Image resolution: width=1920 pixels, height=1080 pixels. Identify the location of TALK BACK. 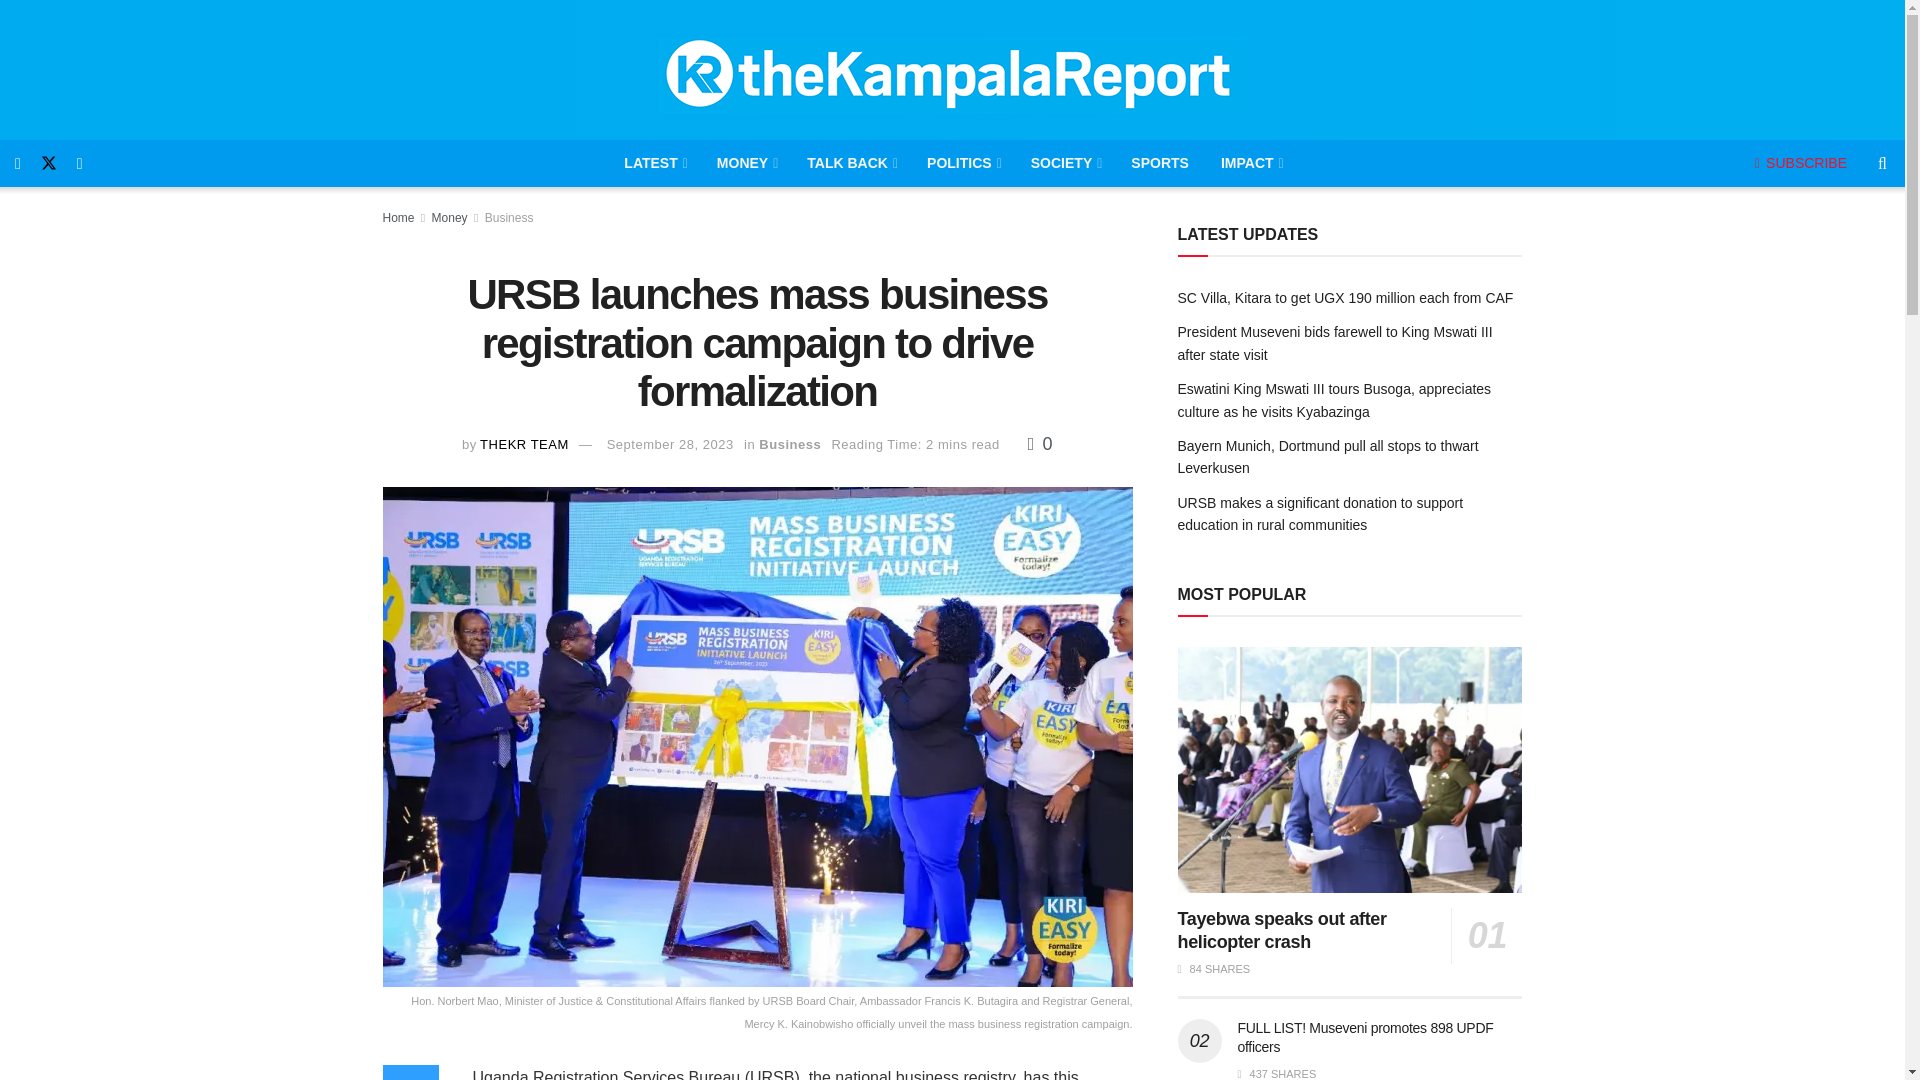
(850, 163).